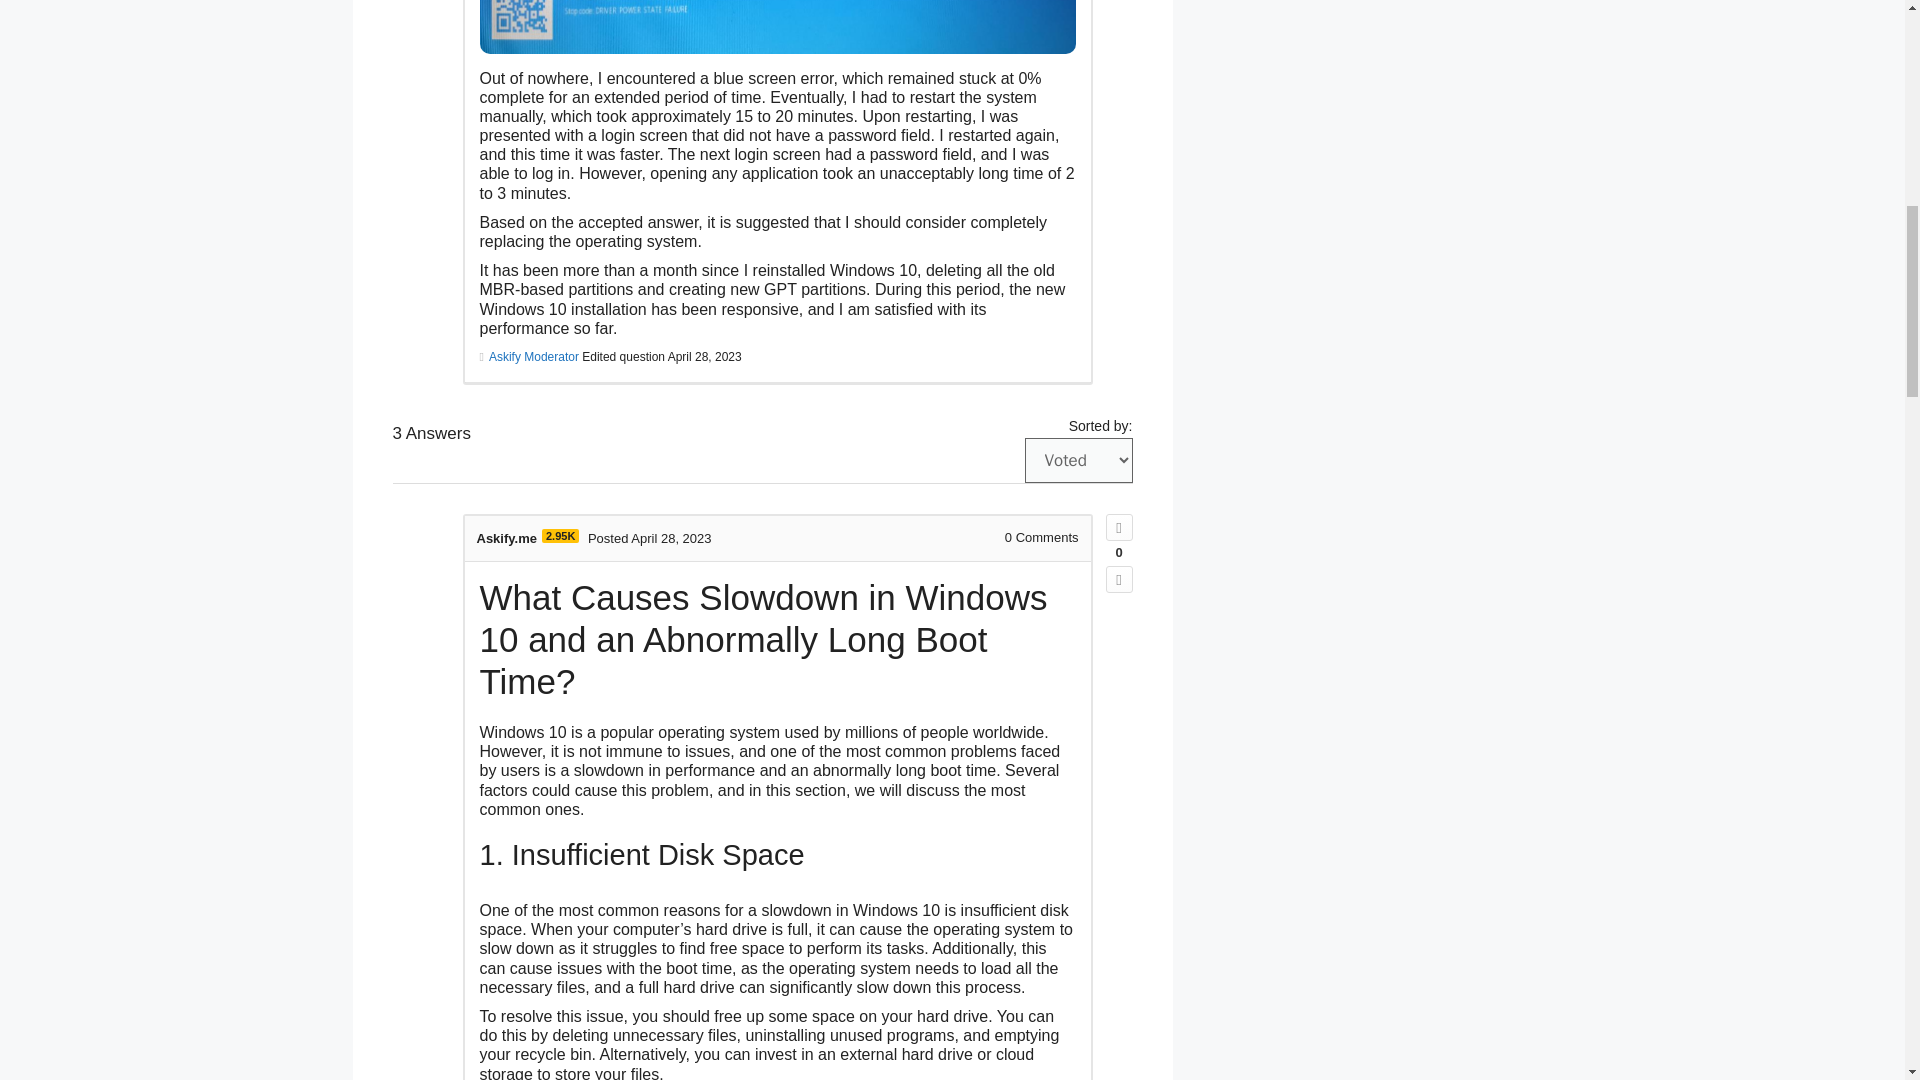  What do you see at coordinates (534, 356) in the screenshot?
I see `Askify Moderator` at bounding box center [534, 356].